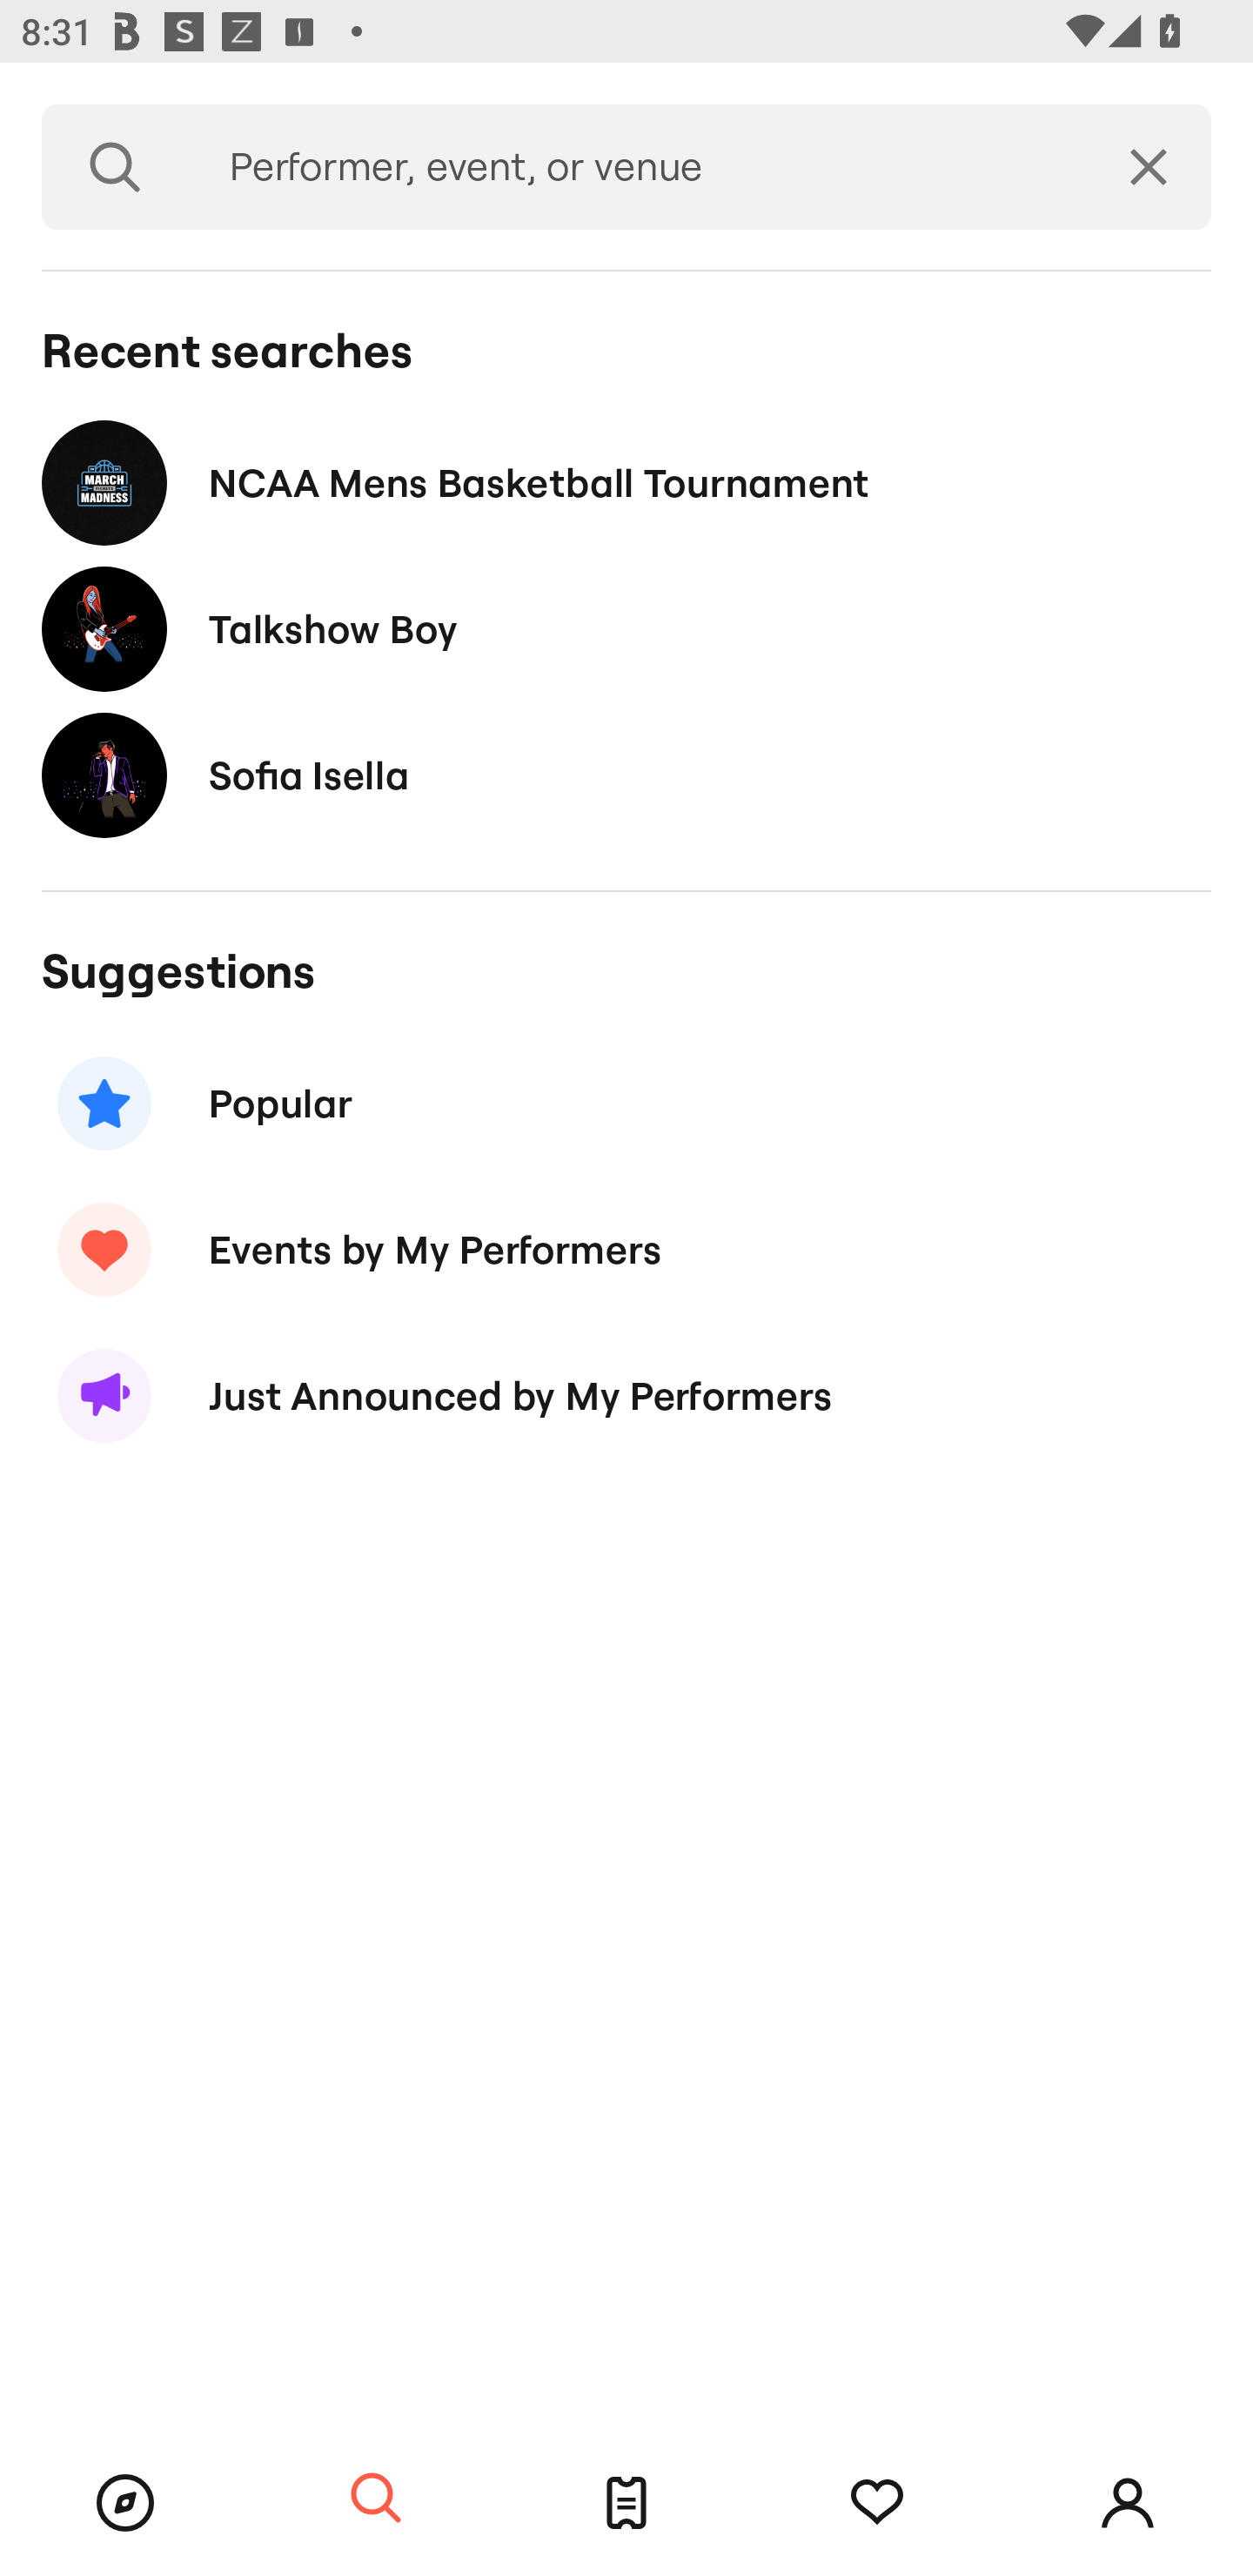  I want to click on Search, so click(376, 2499).